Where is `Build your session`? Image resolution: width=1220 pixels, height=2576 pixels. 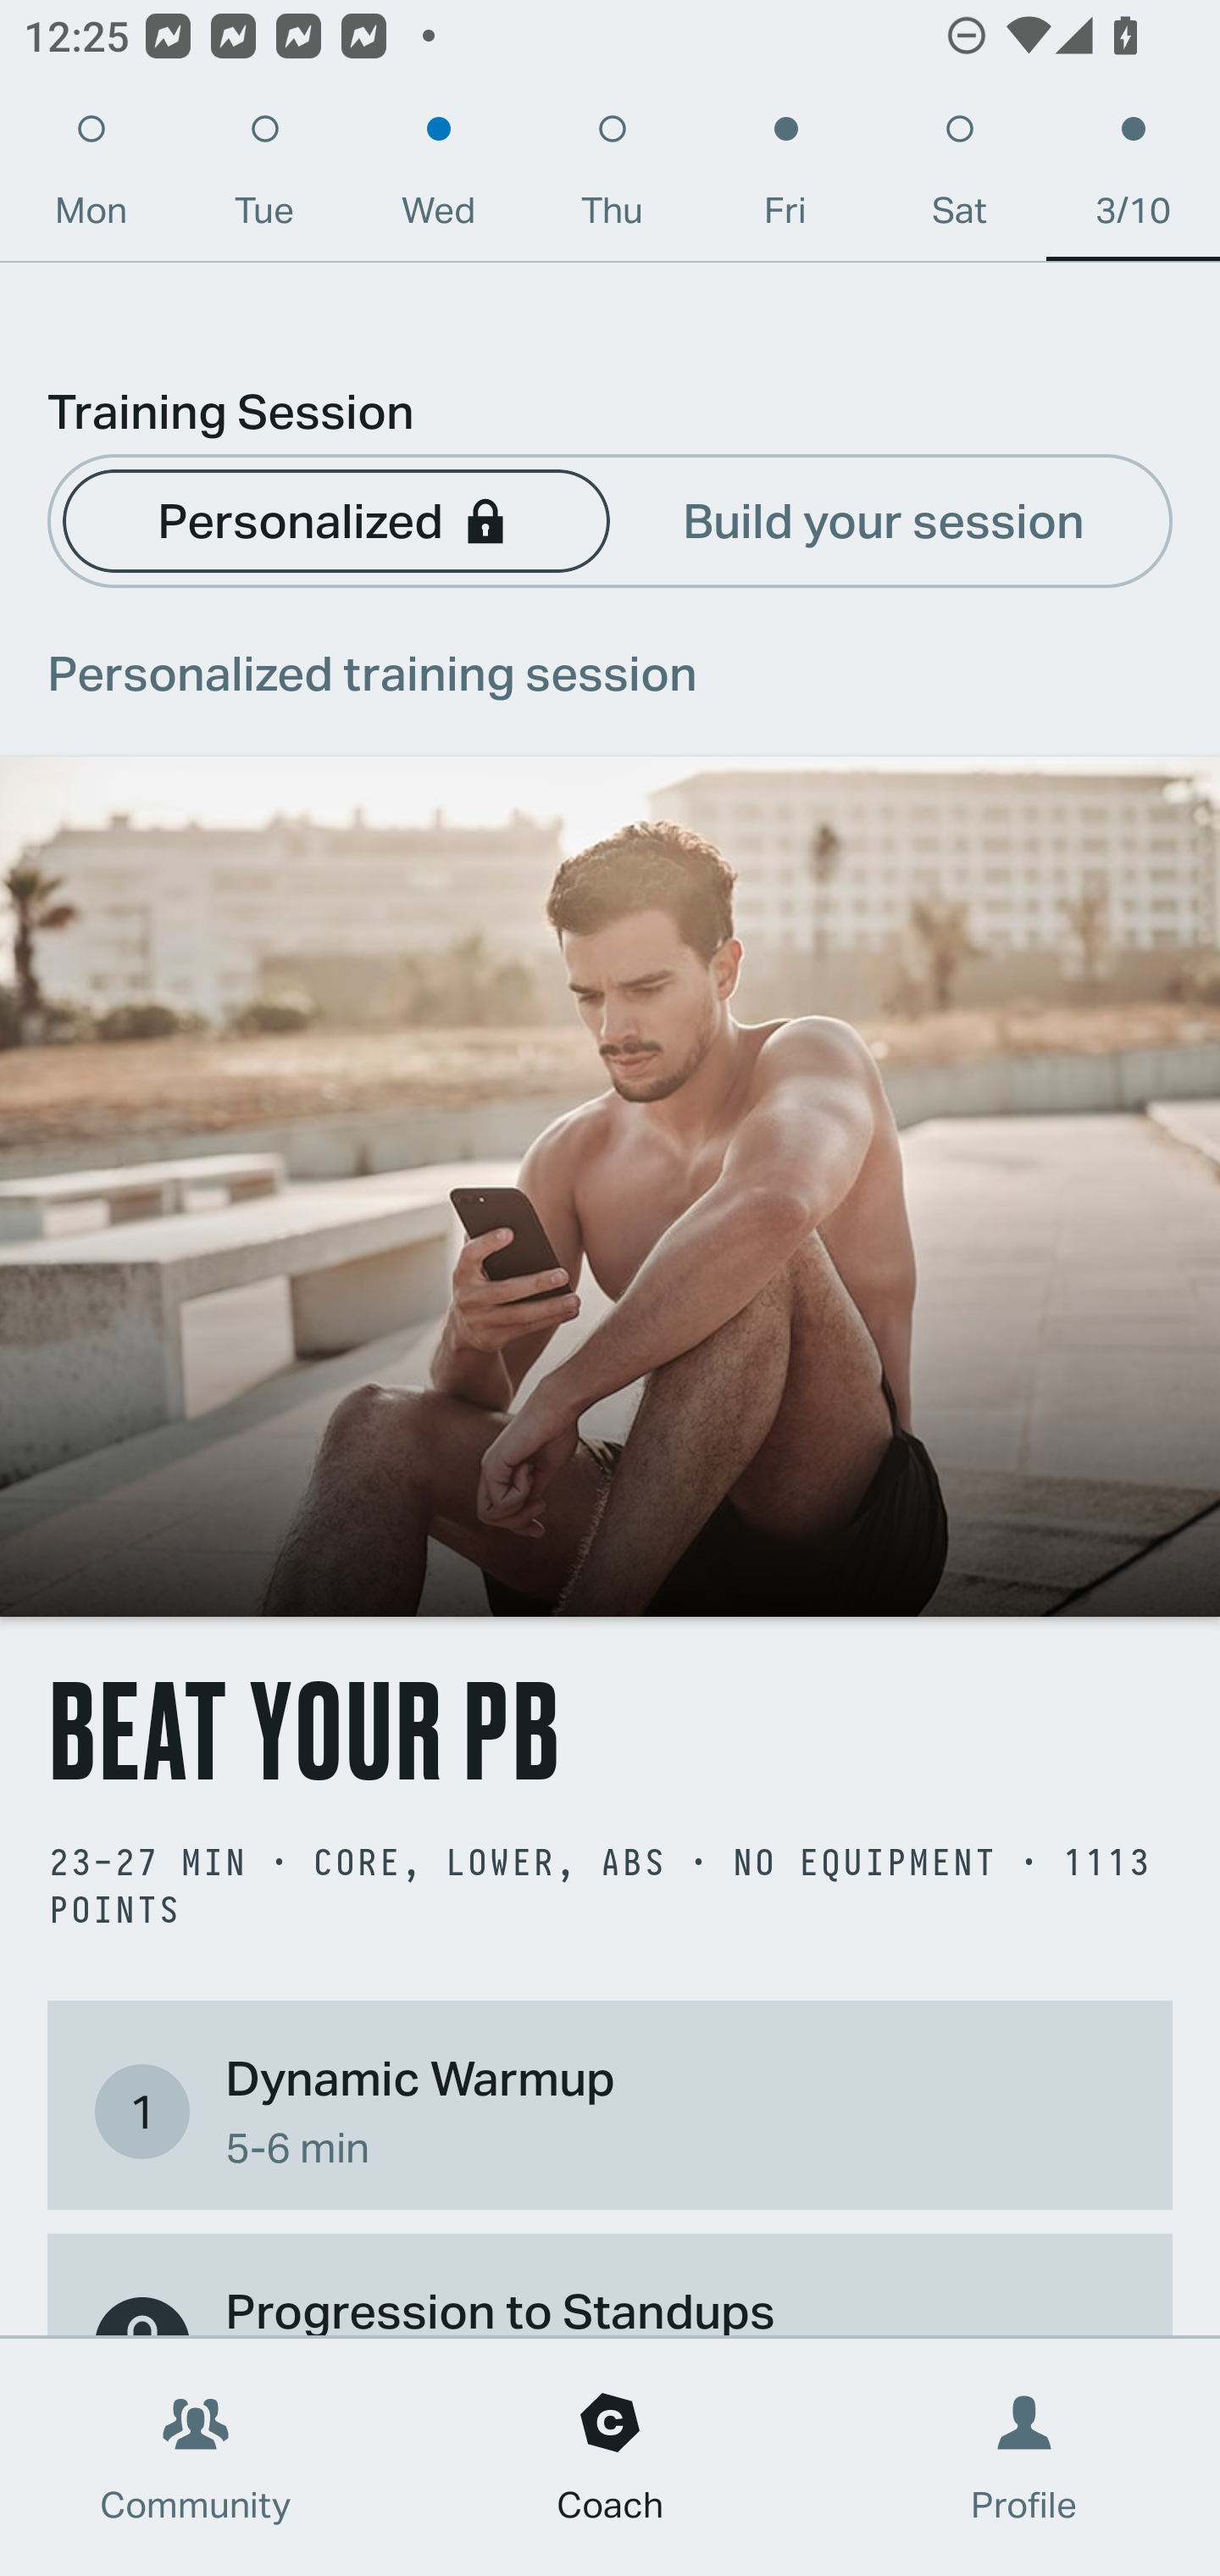
Build your session is located at coordinates (884, 519).